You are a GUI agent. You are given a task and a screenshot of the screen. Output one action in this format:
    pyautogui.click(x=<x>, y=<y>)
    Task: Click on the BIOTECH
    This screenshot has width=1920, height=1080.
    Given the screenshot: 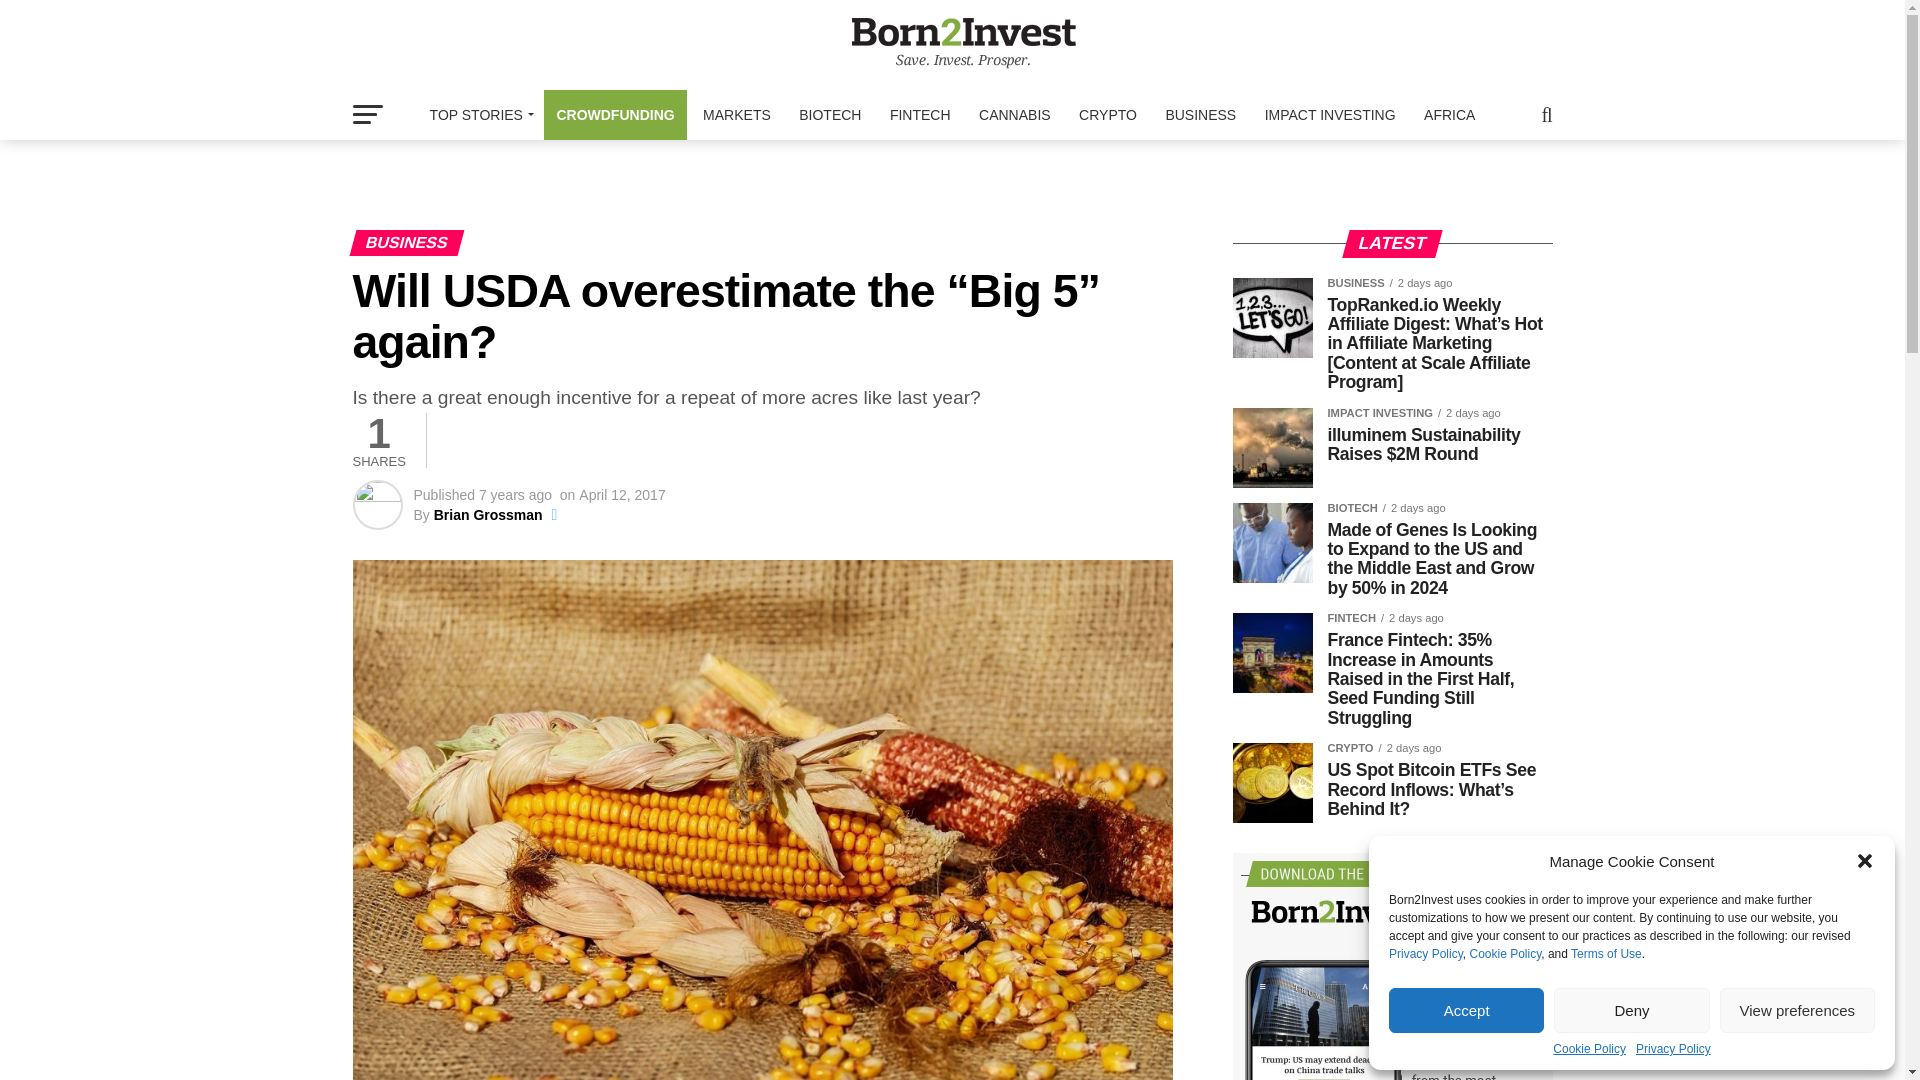 What is the action you would take?
    pyautogui.click(x=830, y=114)
    